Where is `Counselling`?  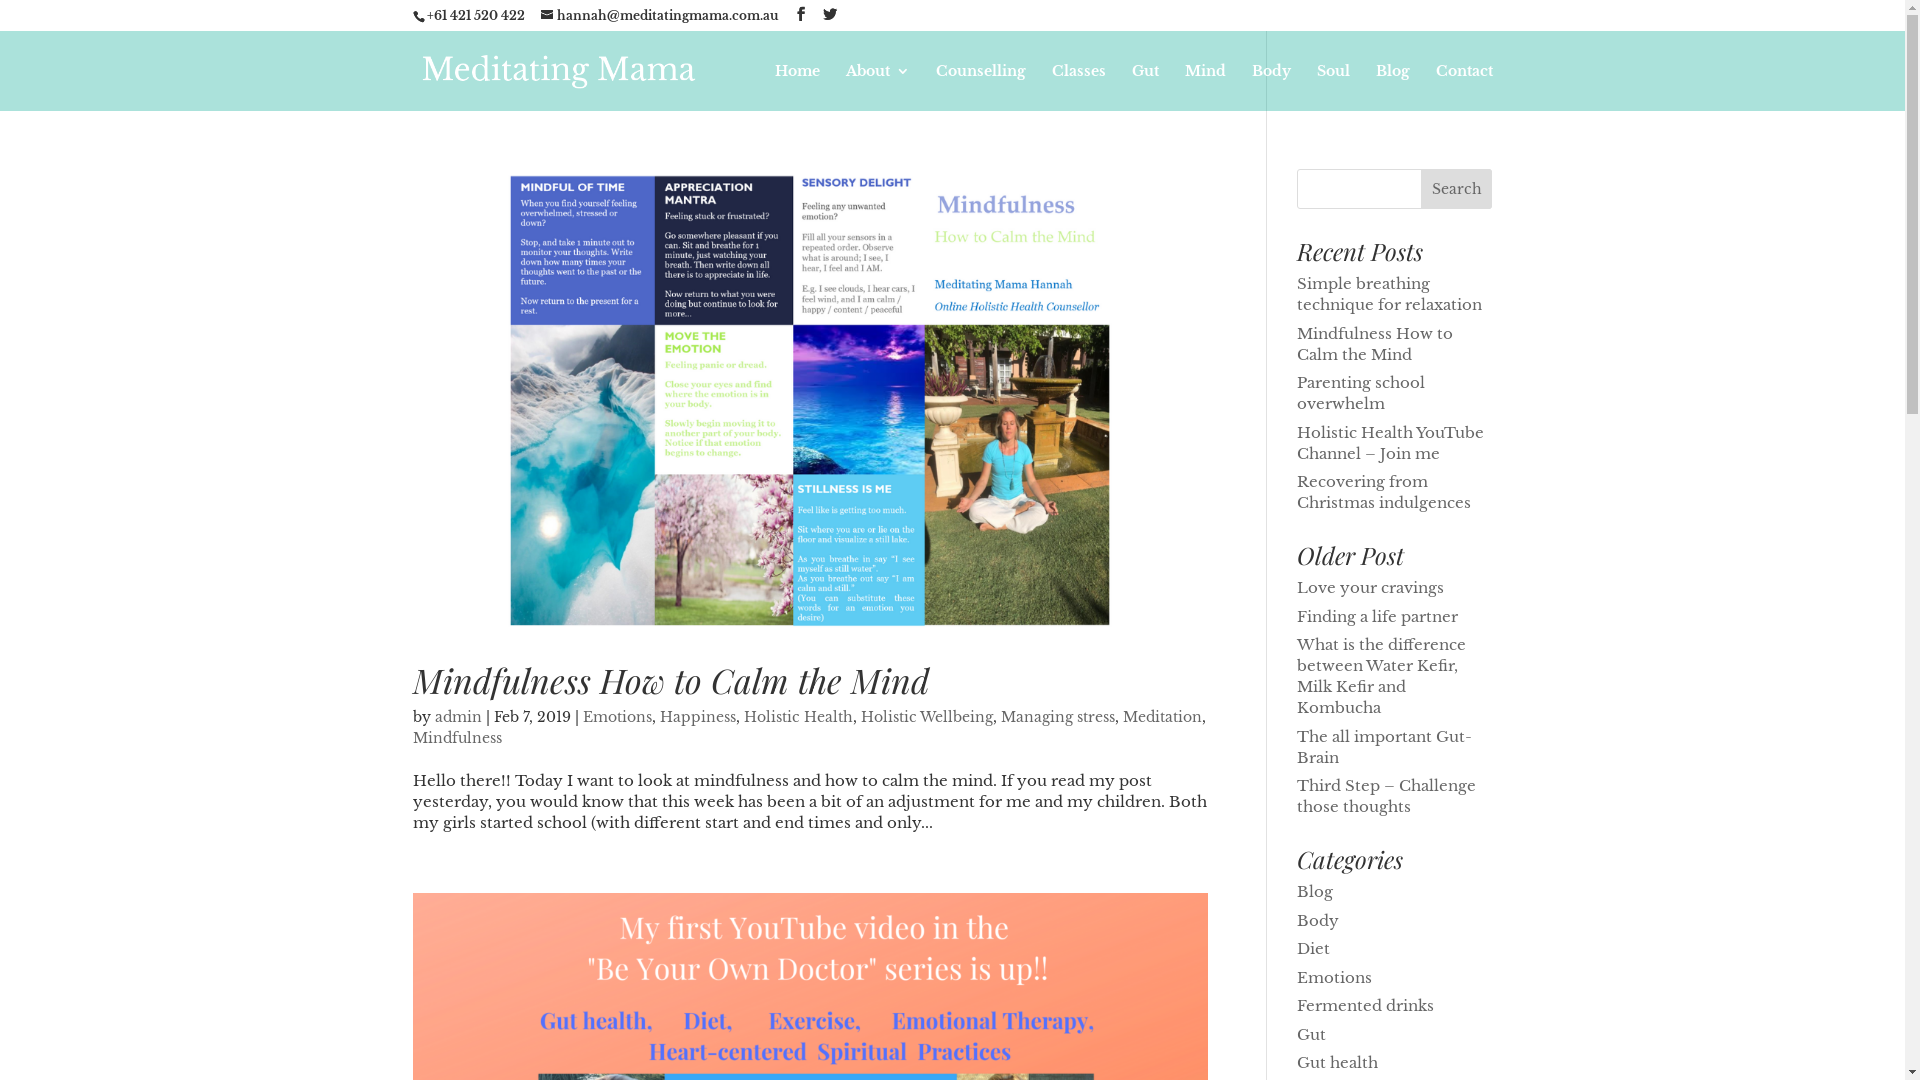 Counselling is located at coordinates (981, 88).